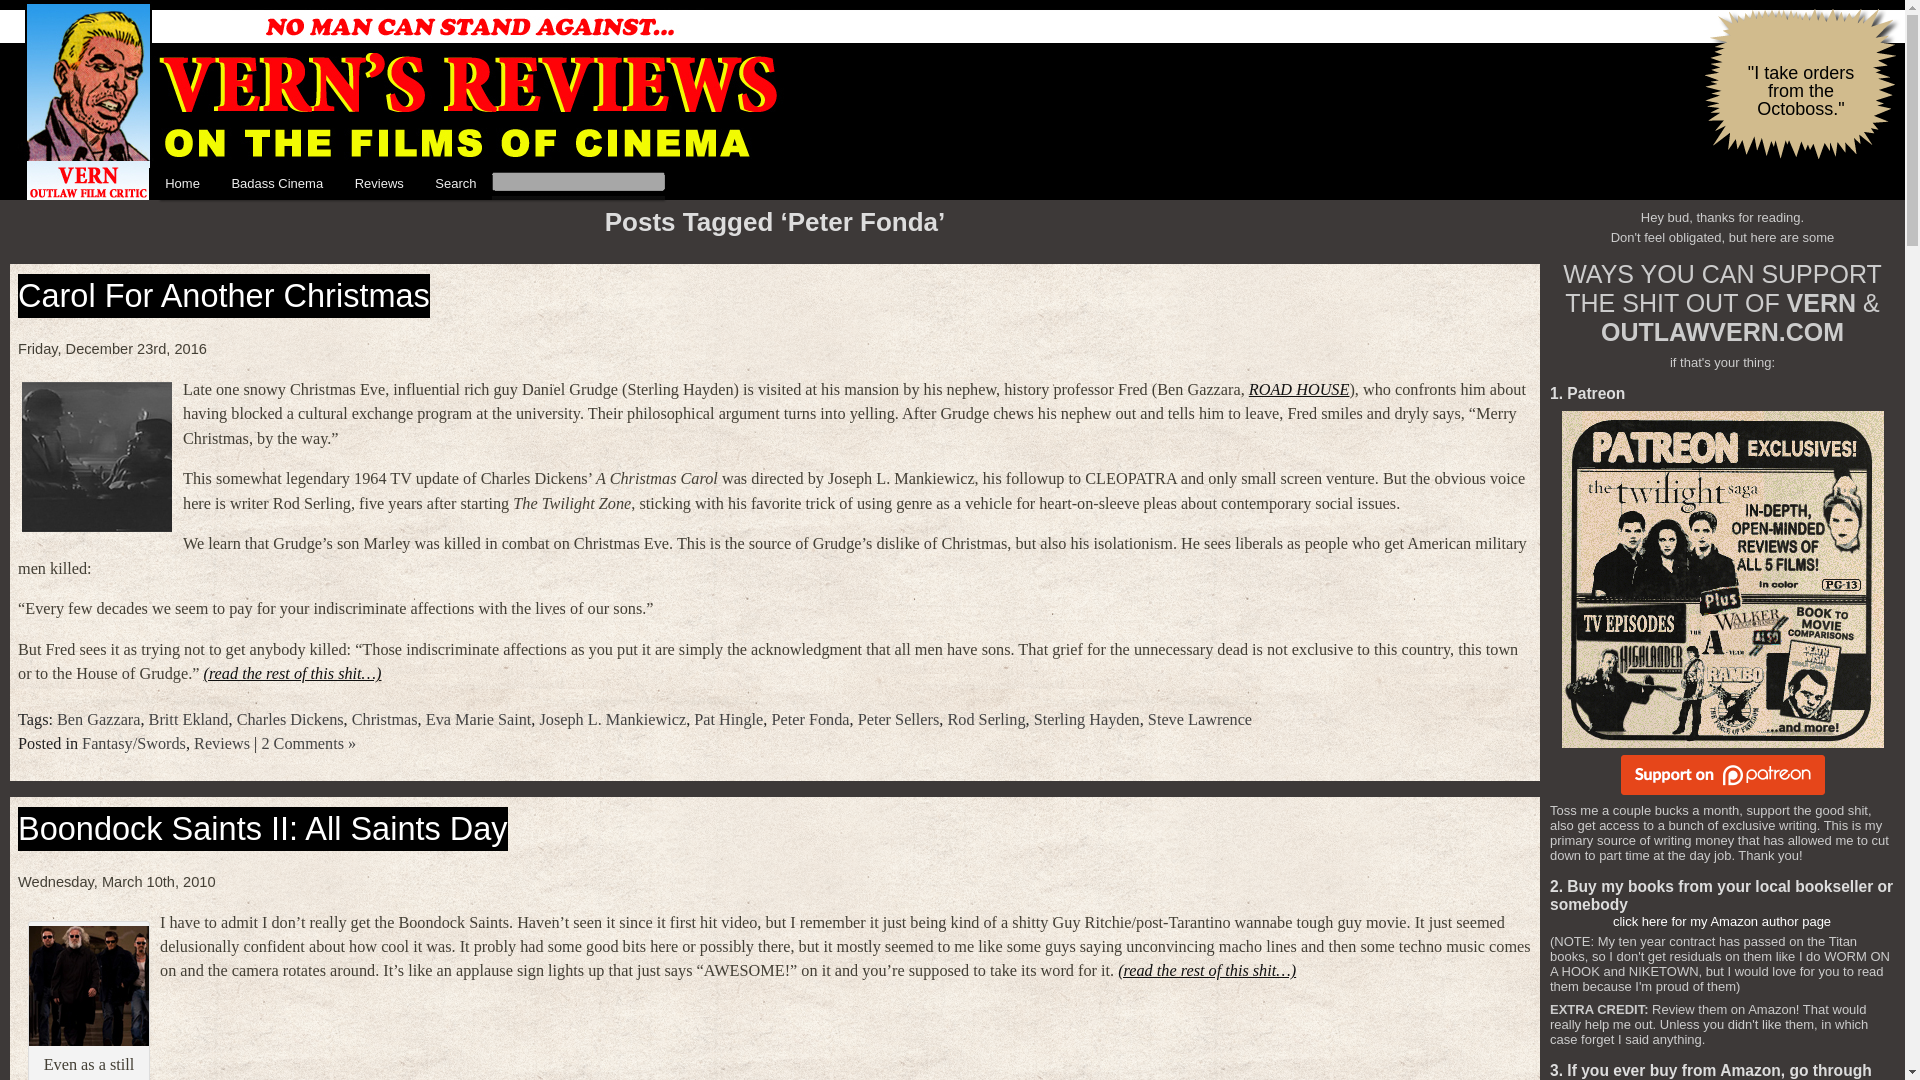 The image size is (1920, 1080). What do you see at coordinates (224, 296) in the screenshot?
I see `Permanent Link to Carol For Another Christmas` at bounding box center [224, 296].